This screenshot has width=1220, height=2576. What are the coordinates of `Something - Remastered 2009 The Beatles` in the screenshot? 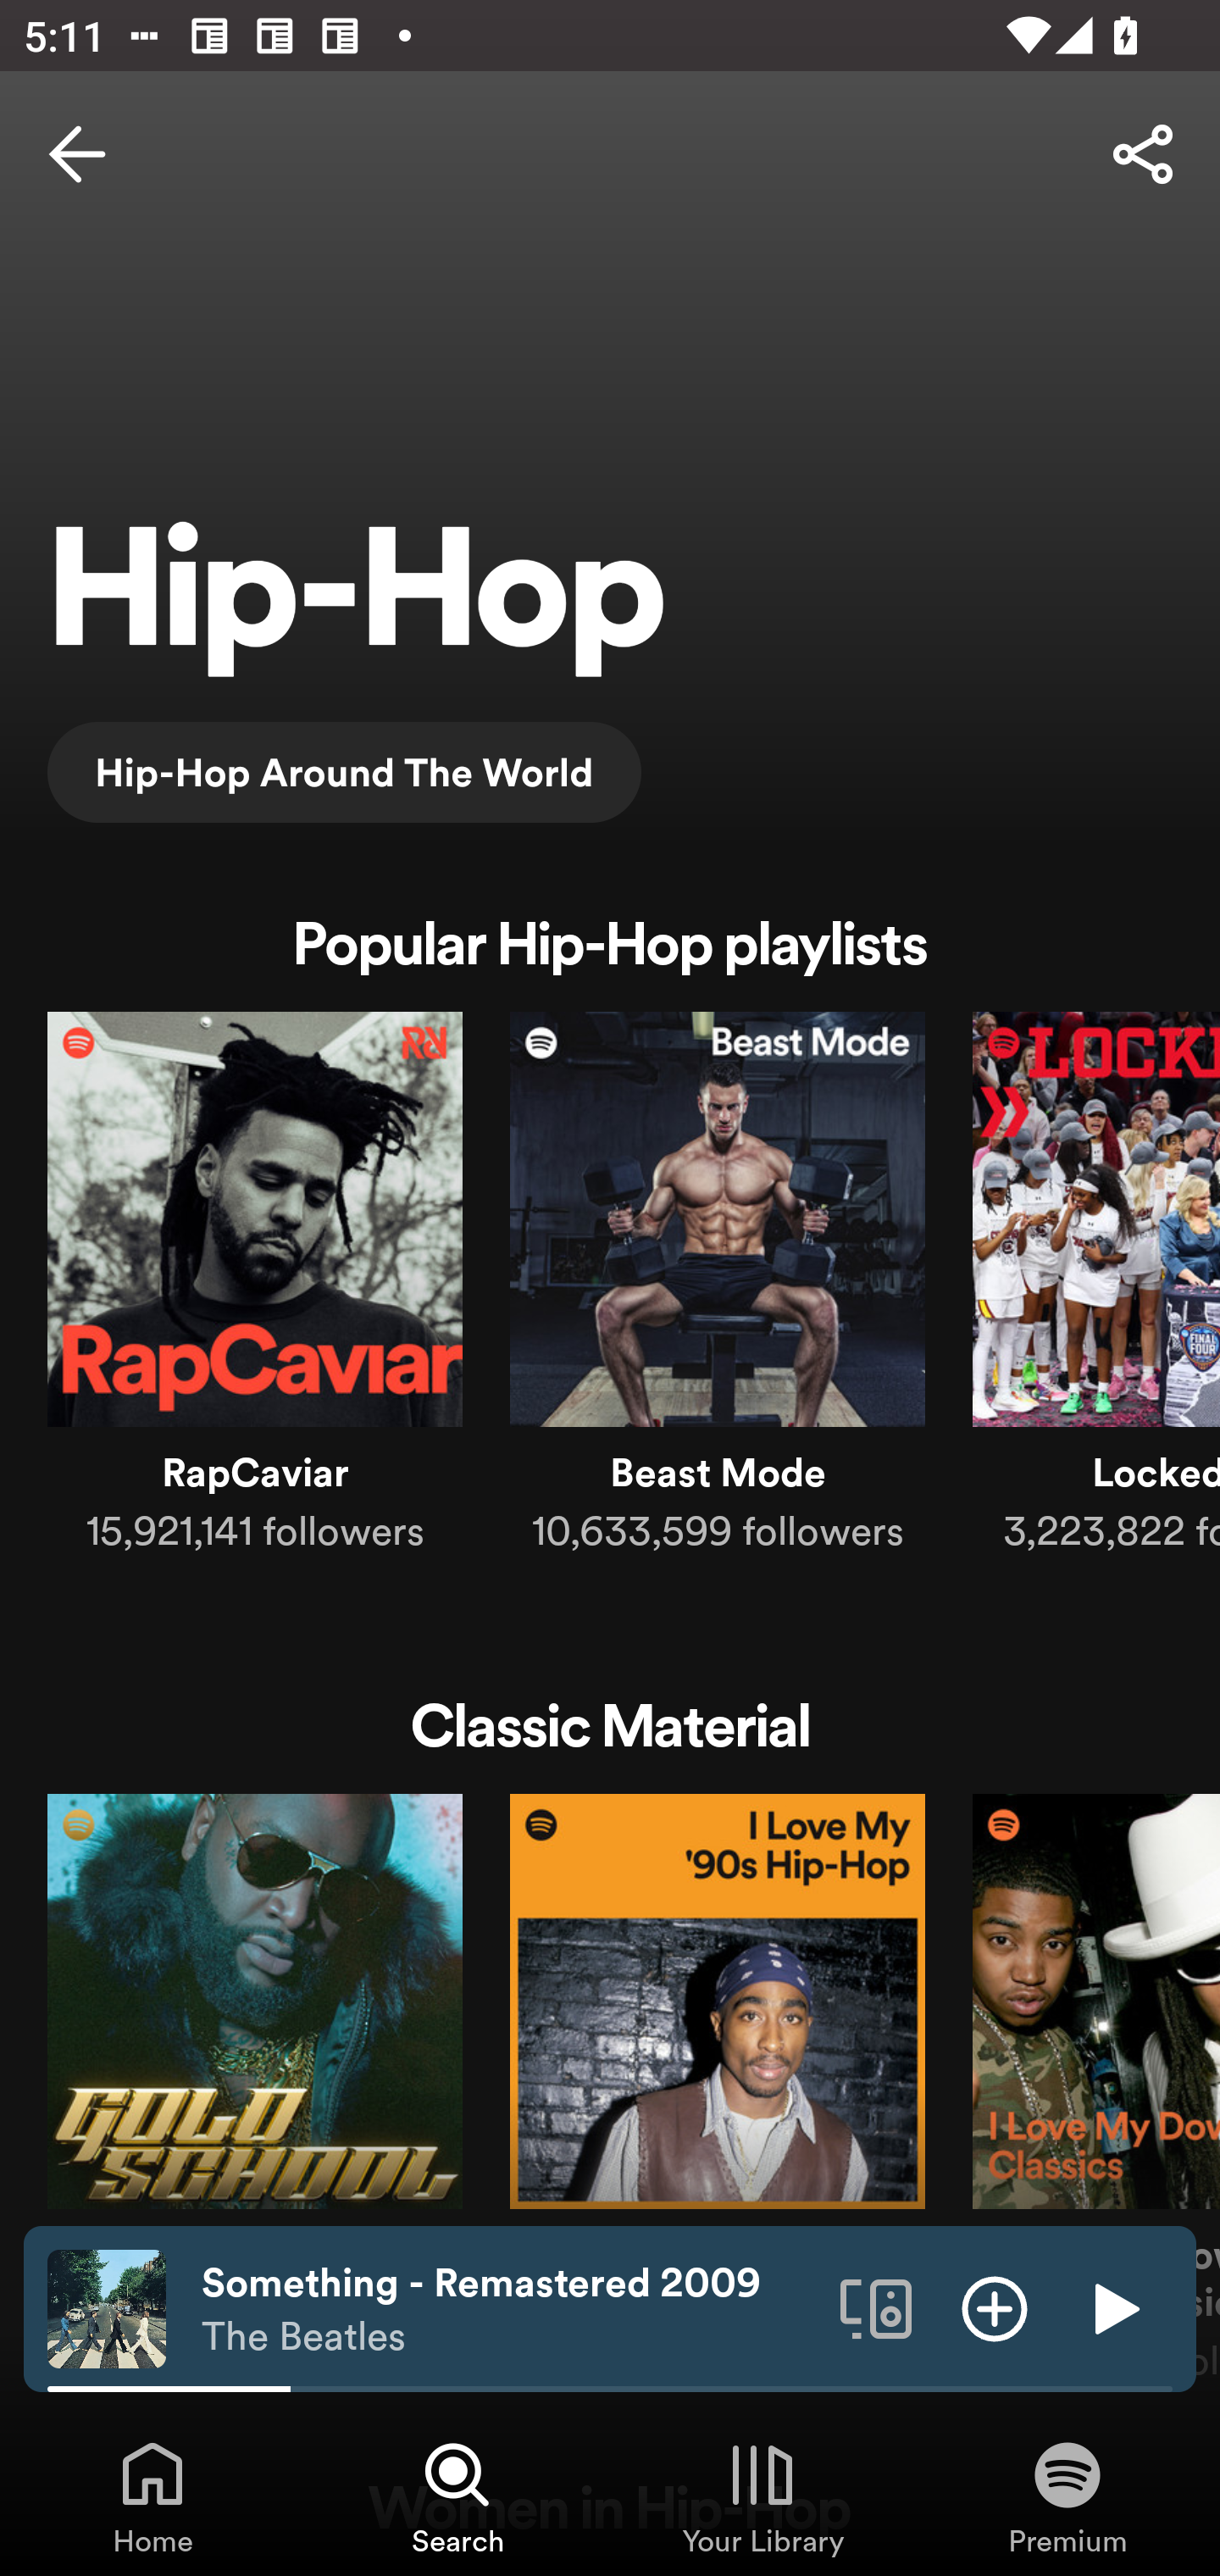 It's located at (508, 2309).